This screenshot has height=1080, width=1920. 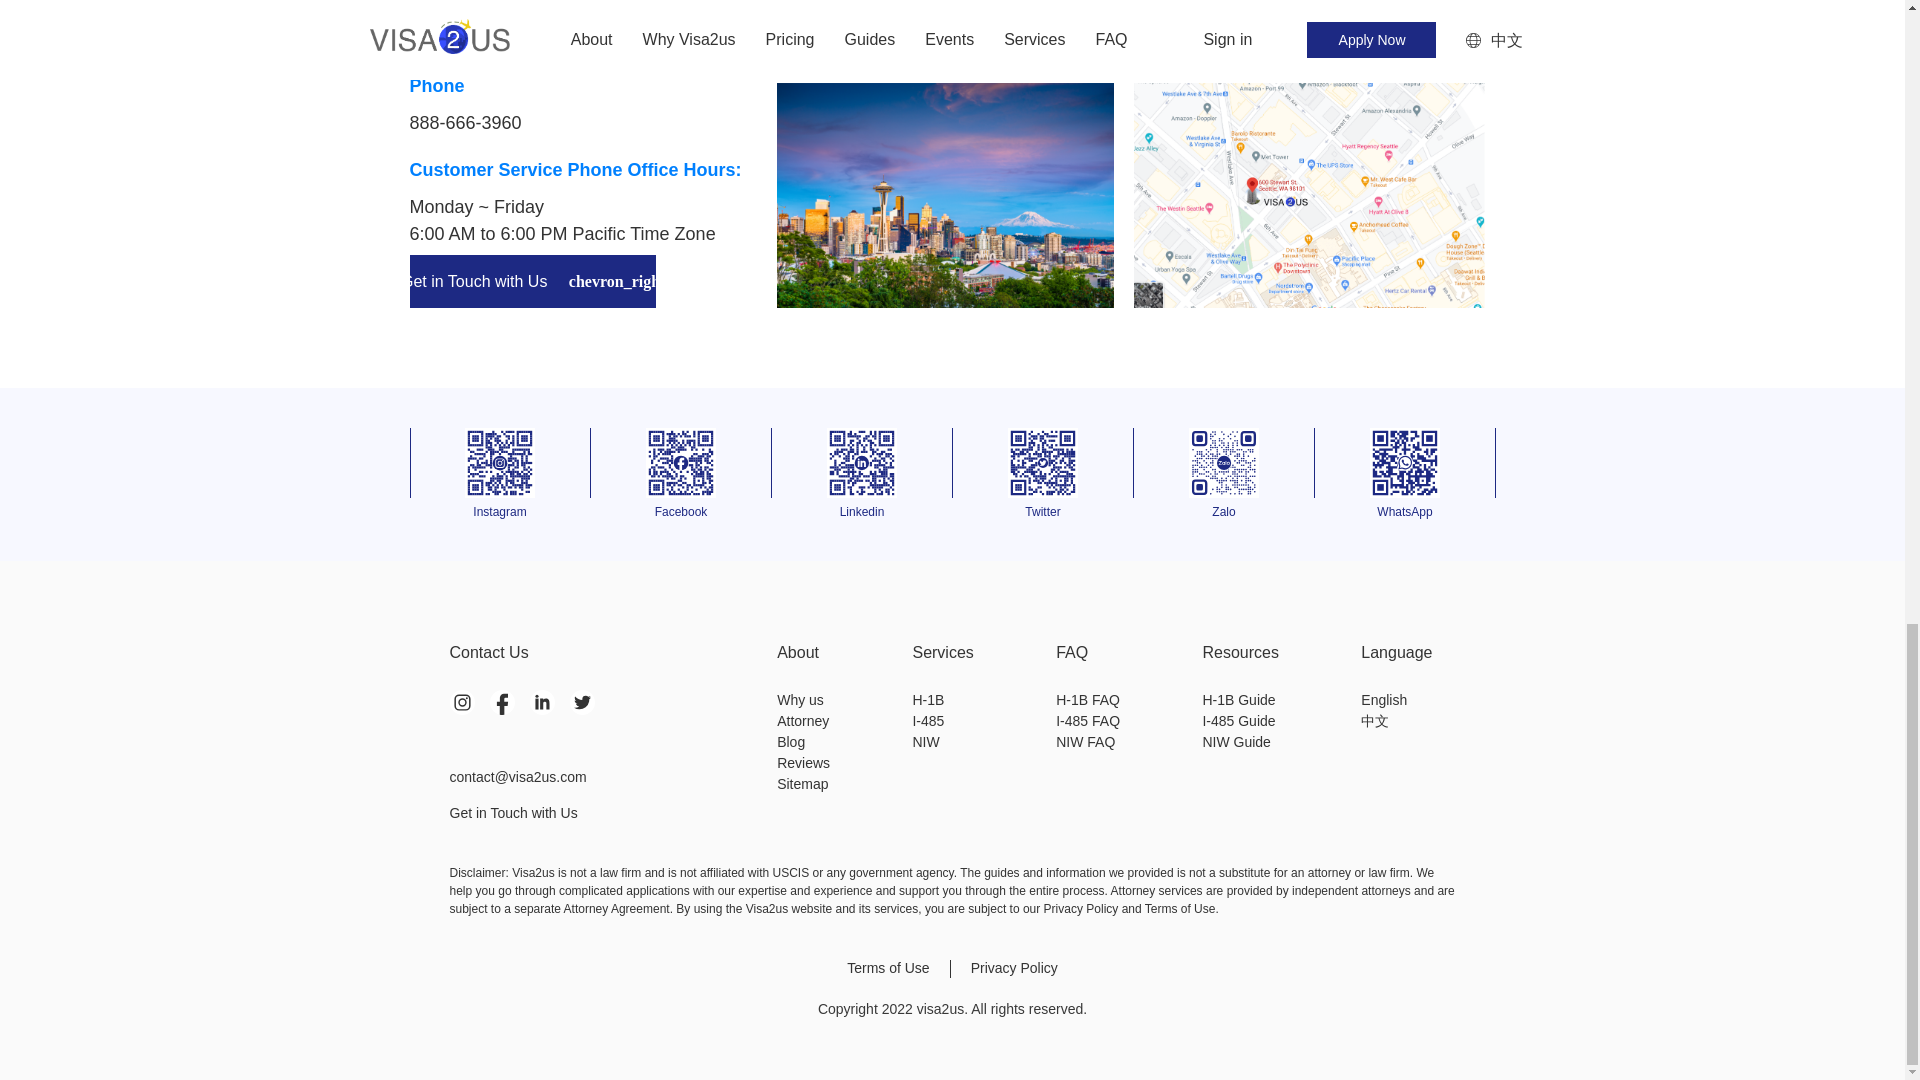 What do you see at coordinates (803, 721) in the screenshot?
I see `Attorney` at bounding box center [803, 721].